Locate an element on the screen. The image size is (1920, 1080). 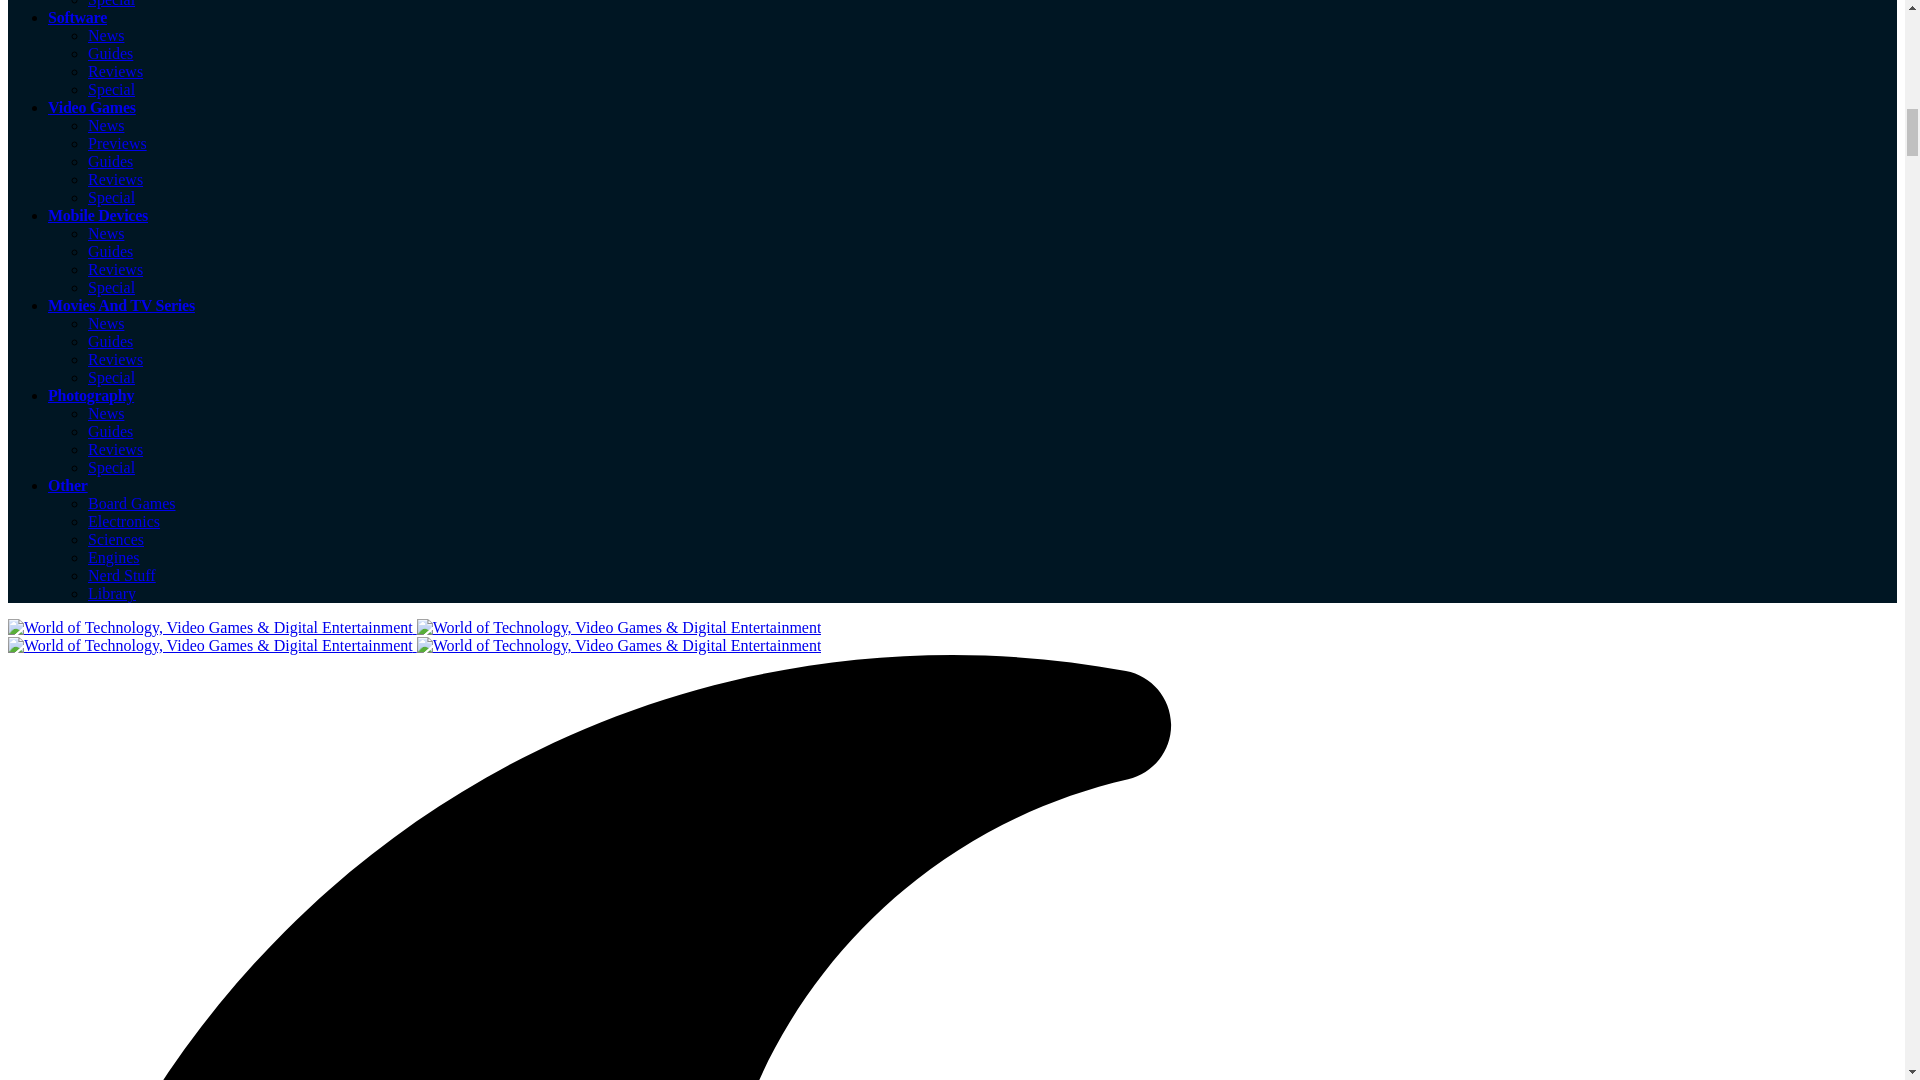
News is located at coordinates (106, 323).